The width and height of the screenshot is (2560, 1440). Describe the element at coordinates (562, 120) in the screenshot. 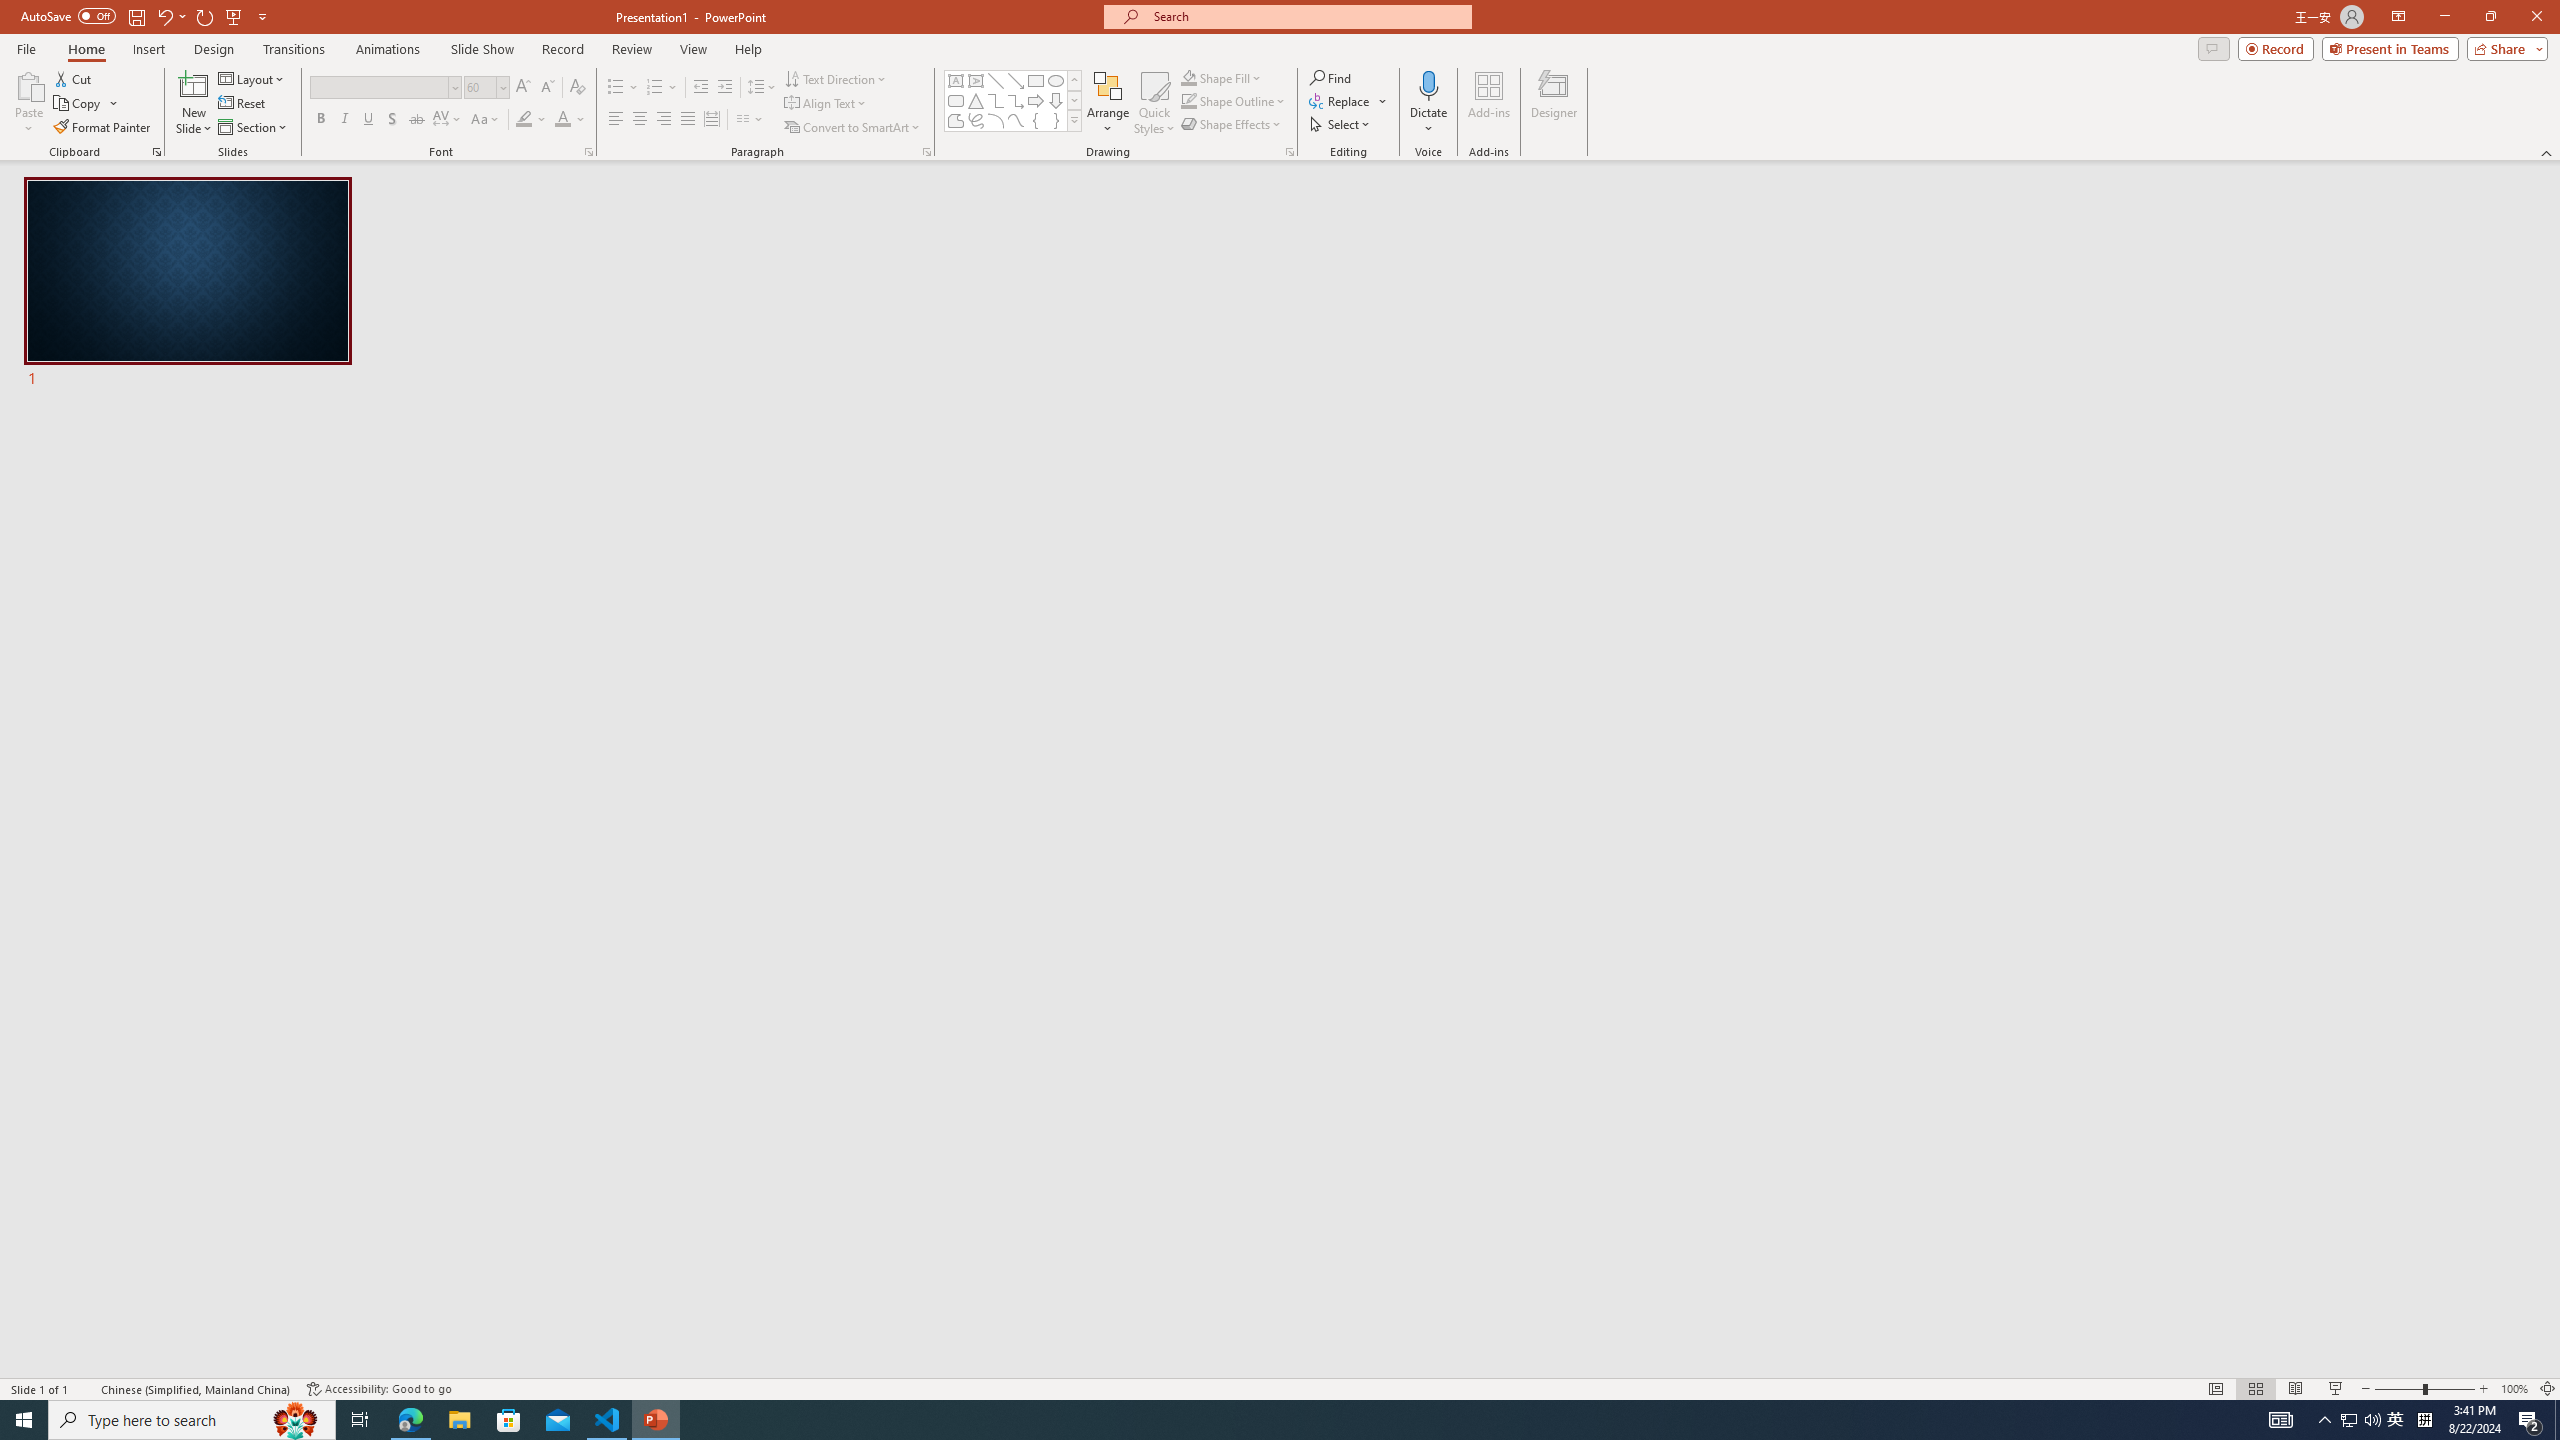

I see `Font Color Red` at that location.